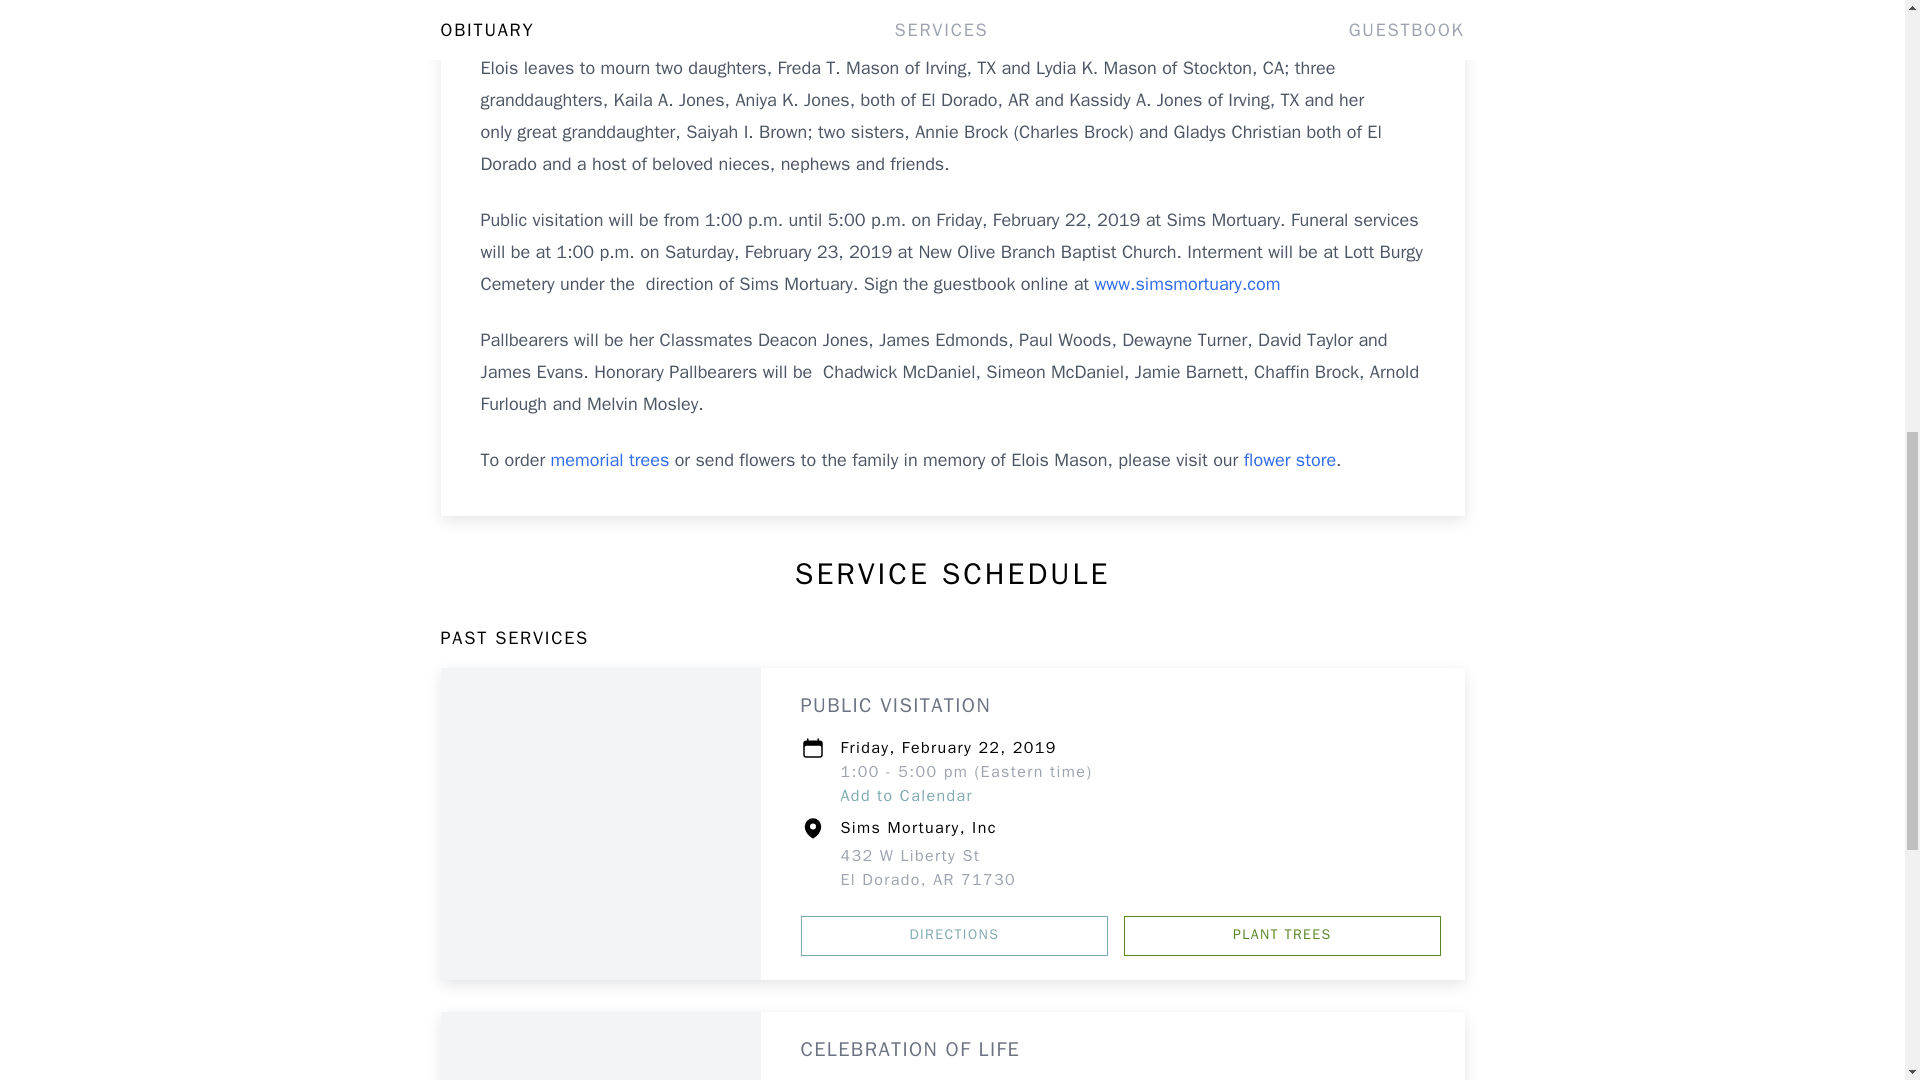 The image size is (1920, 1080). Describe the element at coordinates (1290, 460) in the screenshot. I see `www.simsmortuary.com` at that location.